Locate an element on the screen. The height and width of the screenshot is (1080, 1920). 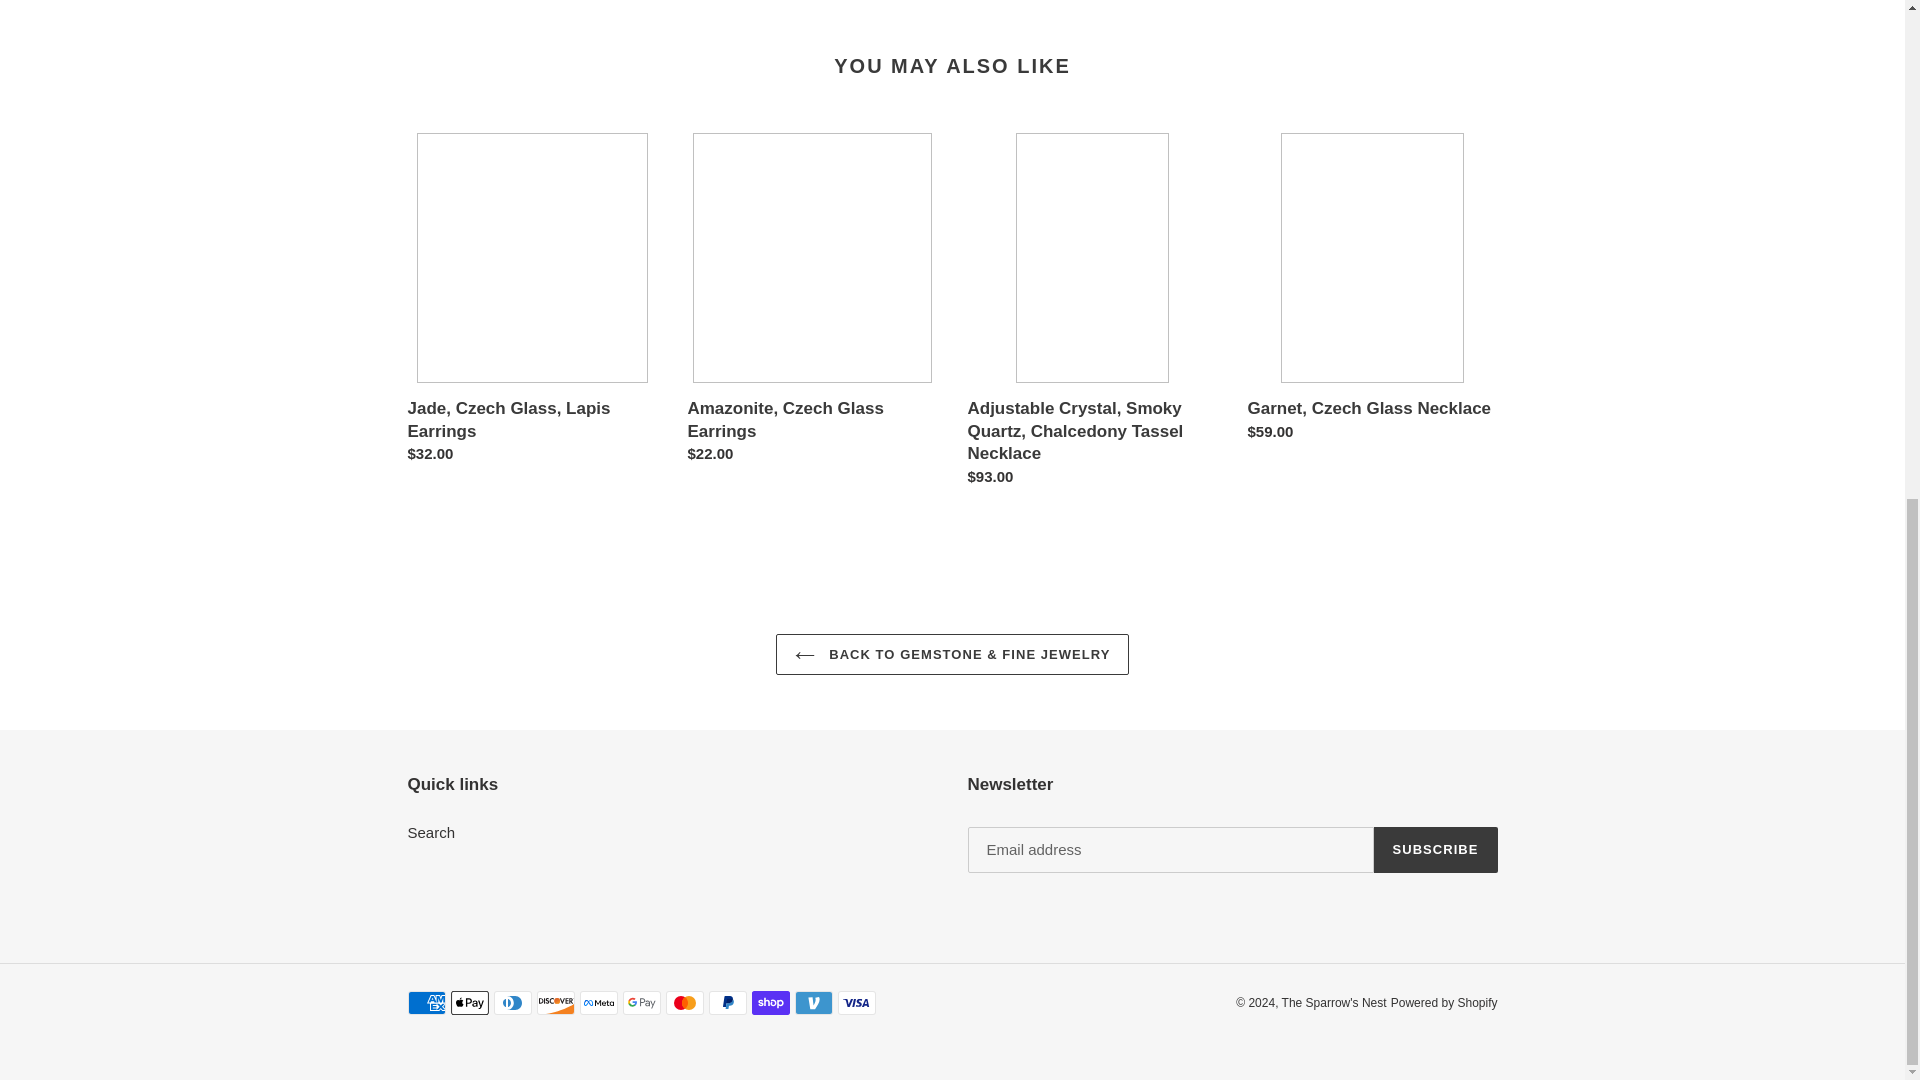
Search is located at coordinates (432, 832).